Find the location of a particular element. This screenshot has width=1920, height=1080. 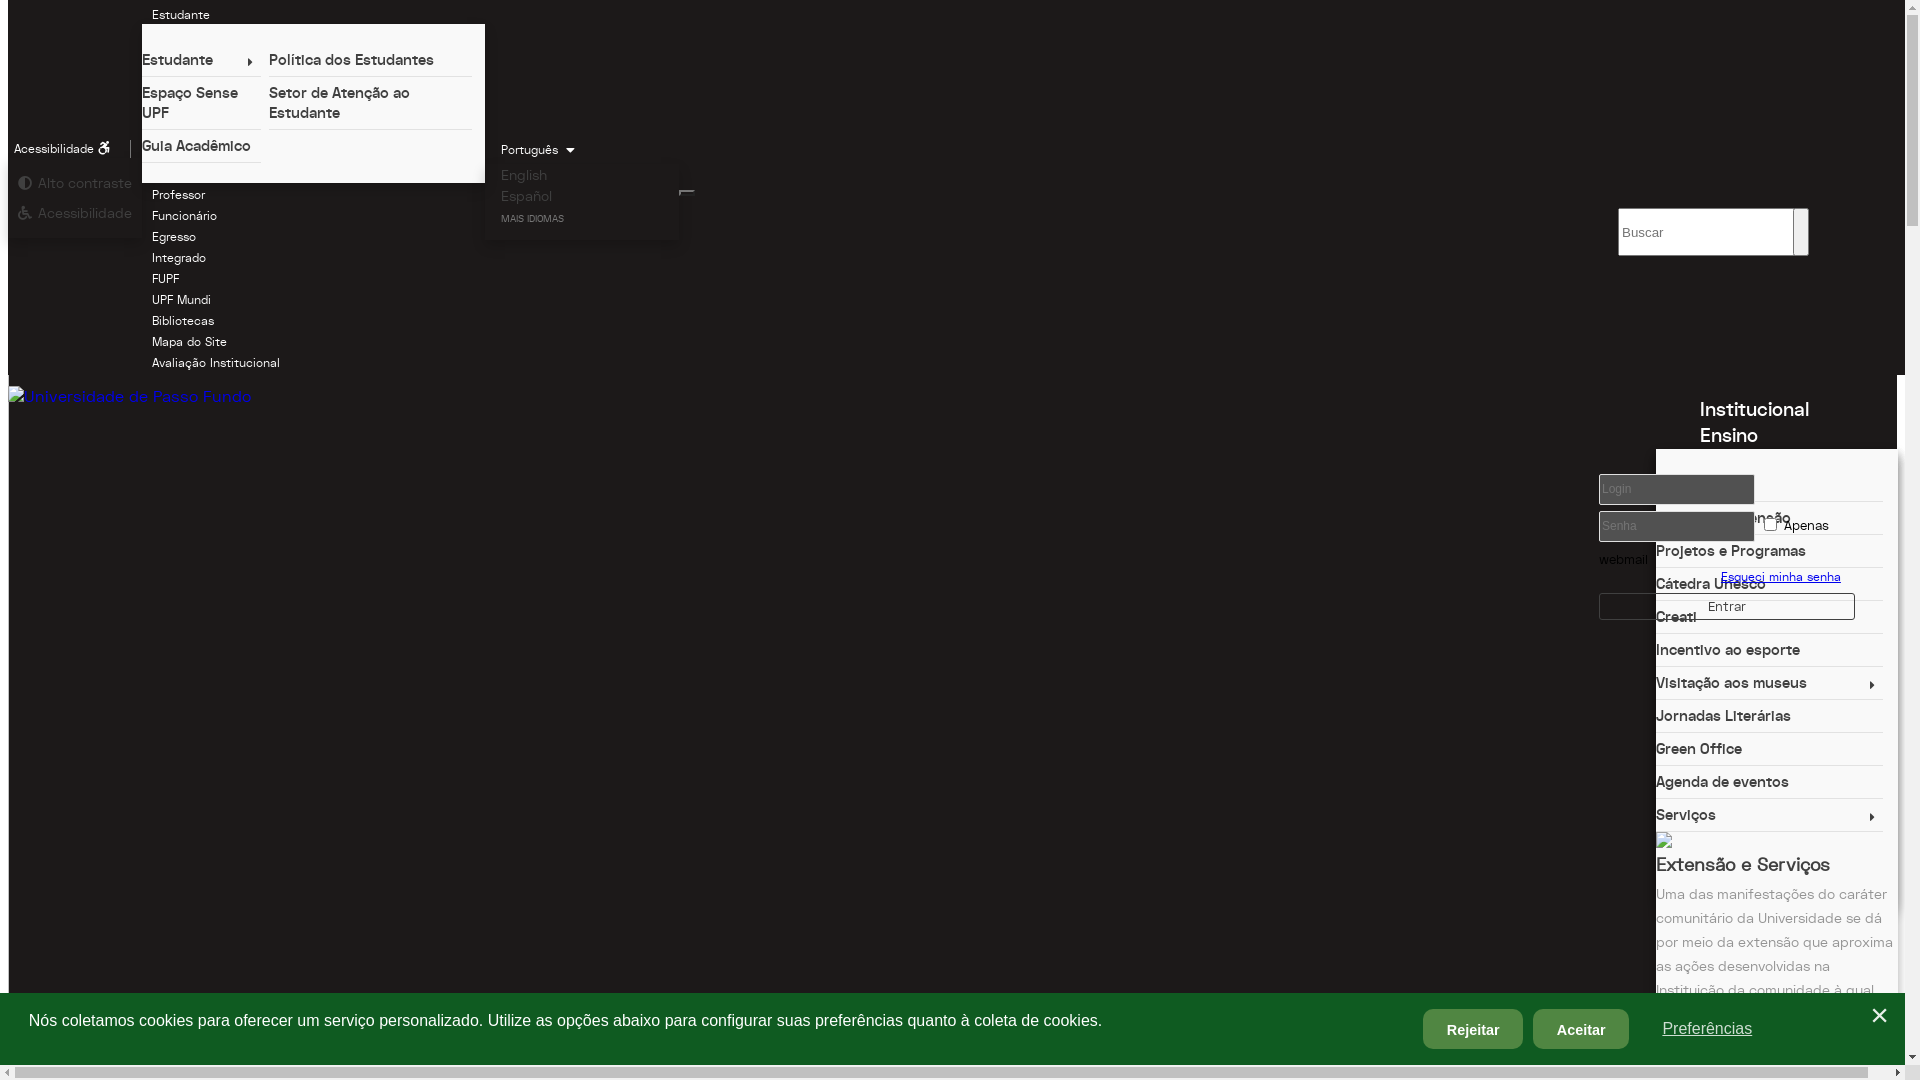

Institucional is located at coordinates (1754, 409).